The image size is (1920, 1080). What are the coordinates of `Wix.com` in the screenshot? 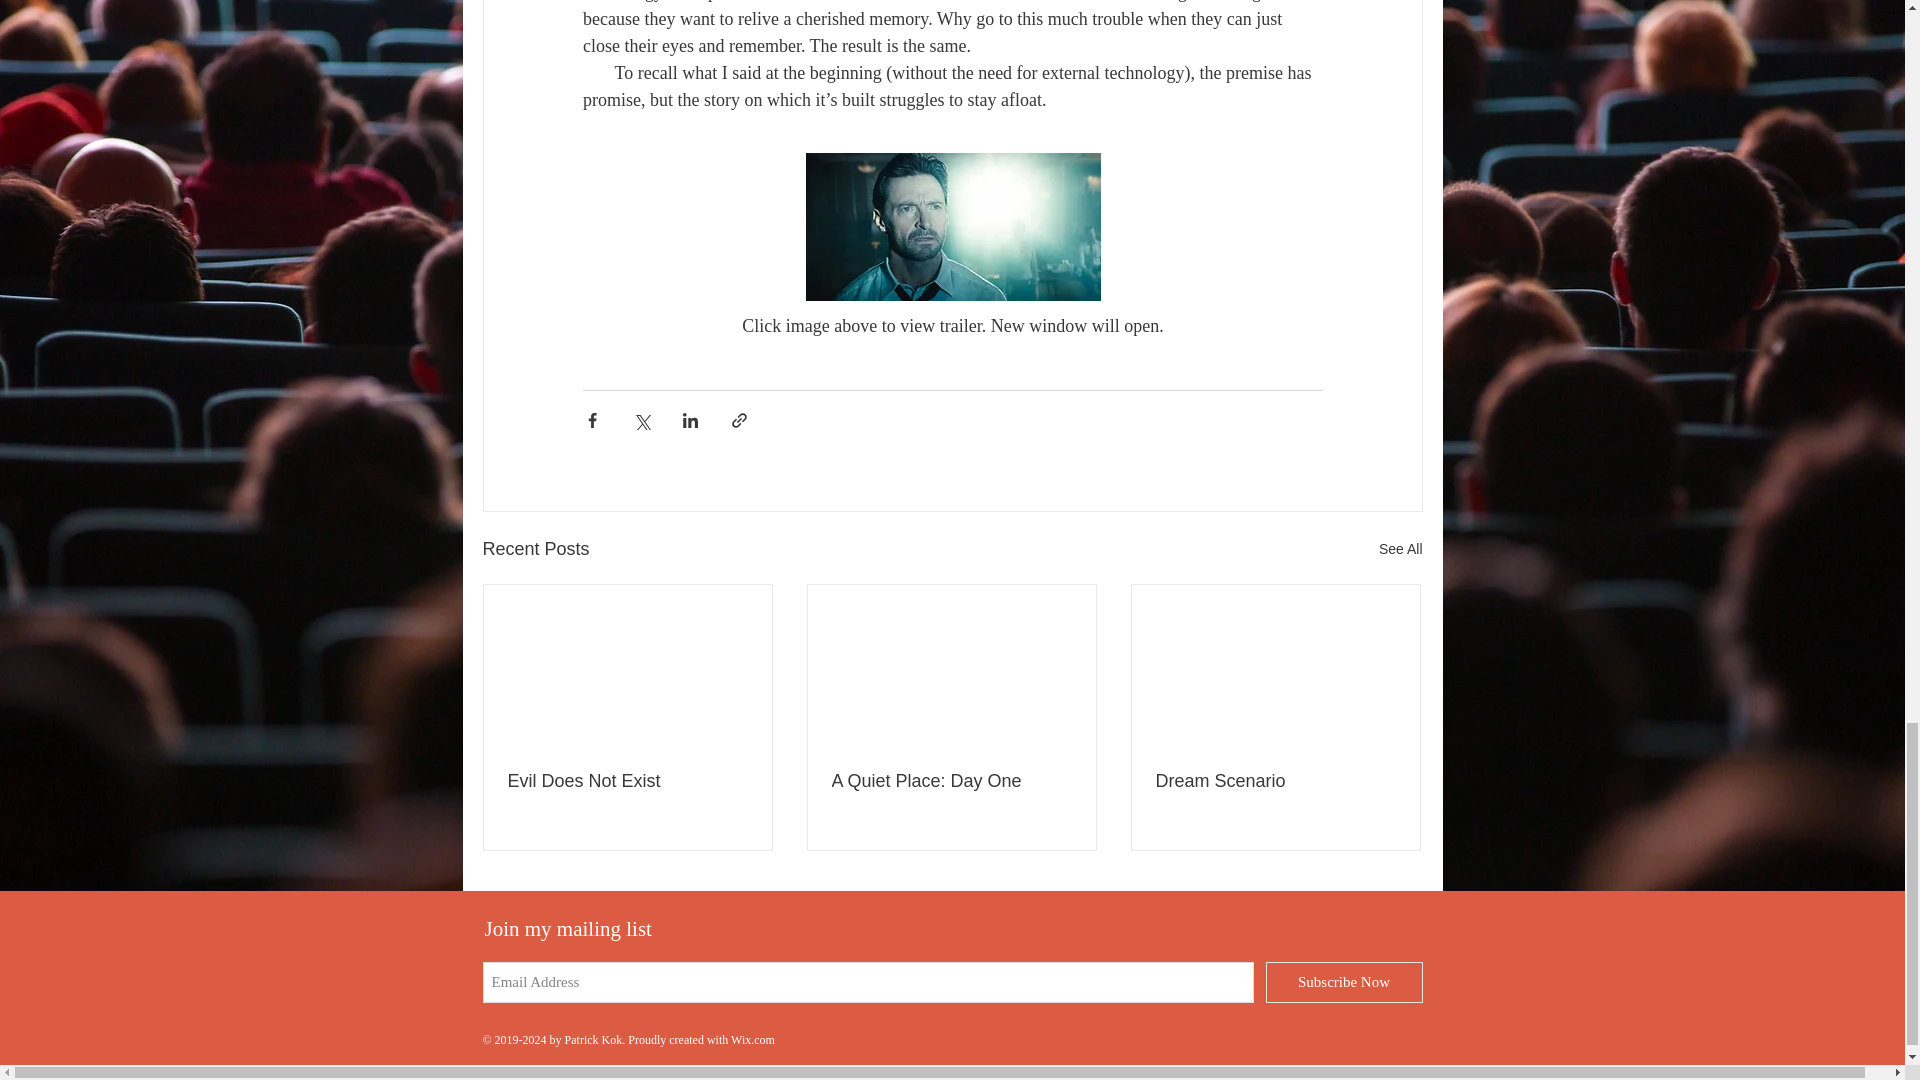 It's located at (753, 1039).